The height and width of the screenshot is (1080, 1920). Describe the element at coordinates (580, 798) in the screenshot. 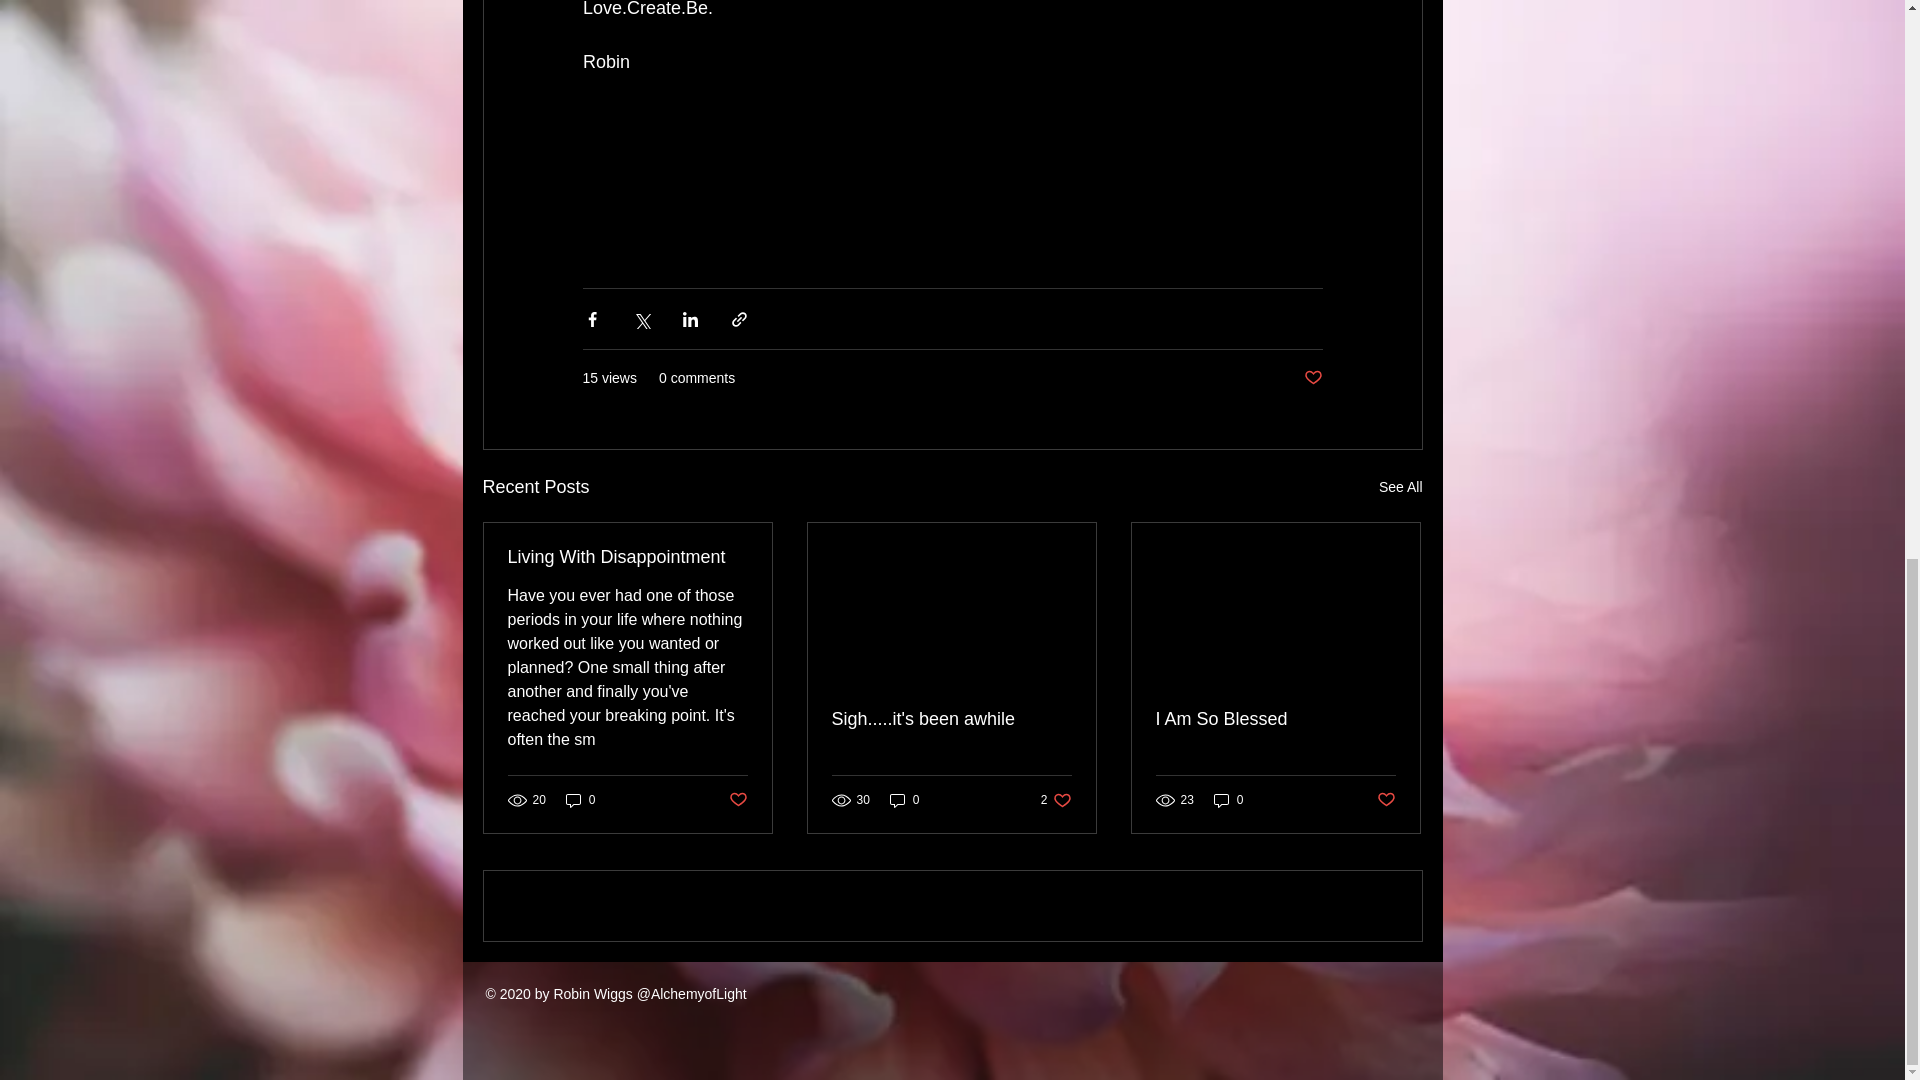

I see `0` at that location.